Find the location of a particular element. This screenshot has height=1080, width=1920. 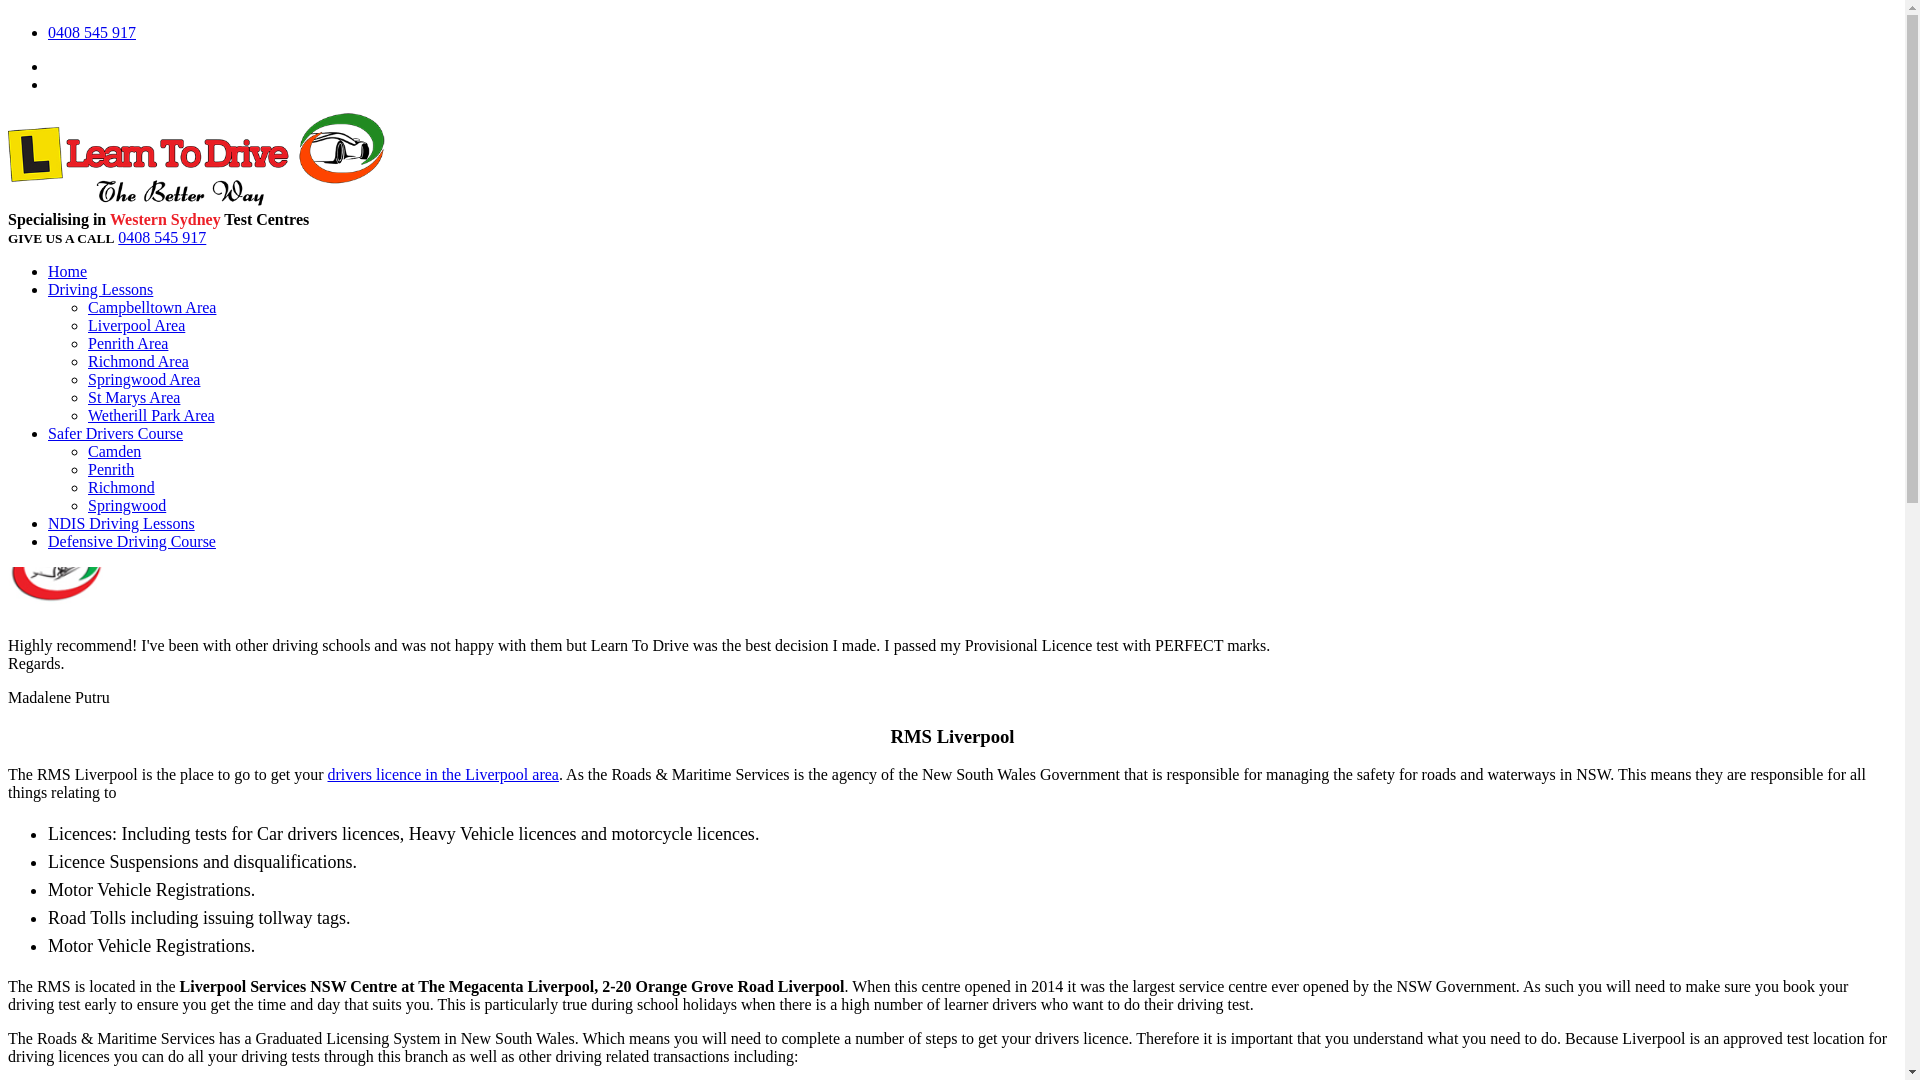

Springwood is located at coordinates (127, 506).